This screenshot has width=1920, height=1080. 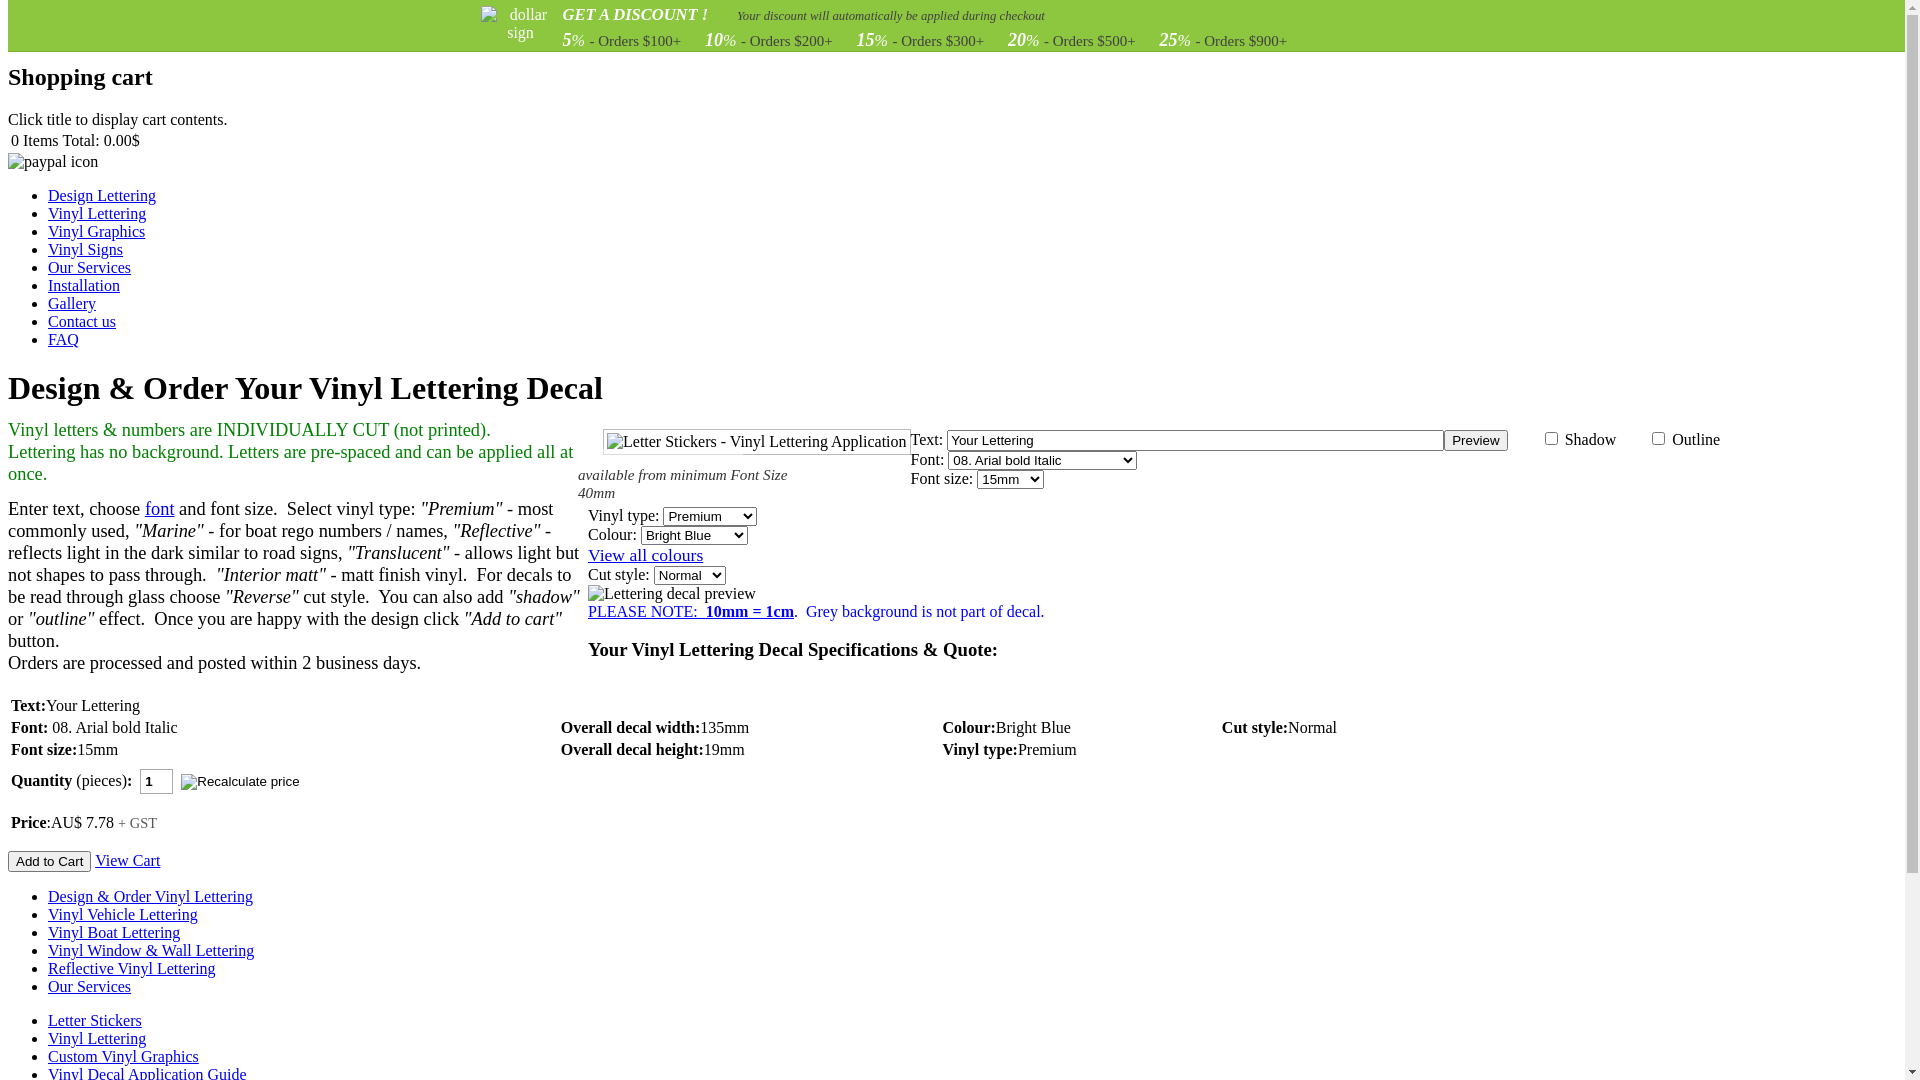 I want to click on Vinyl Signs, so click(x=85, y=250).